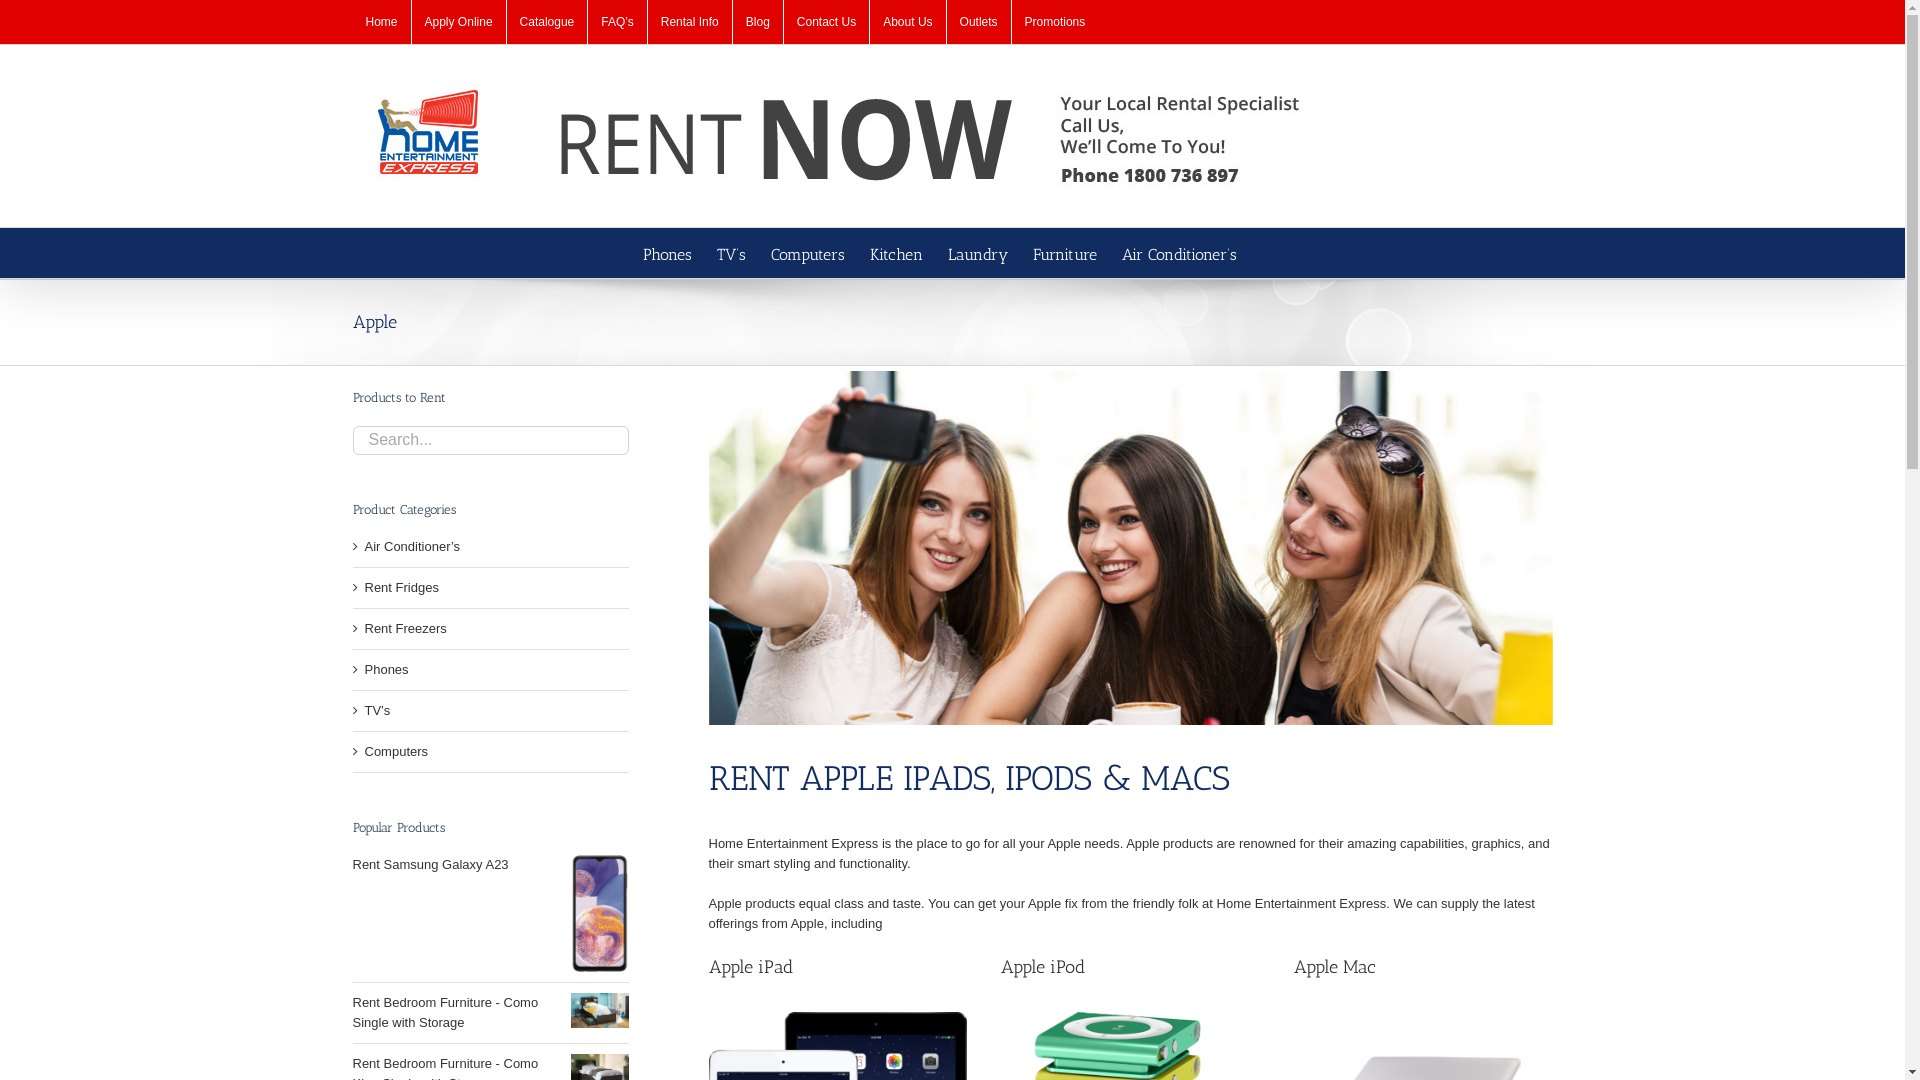 The image size is (1920, 1080). I want to click on Outlets, so click(979, 22).